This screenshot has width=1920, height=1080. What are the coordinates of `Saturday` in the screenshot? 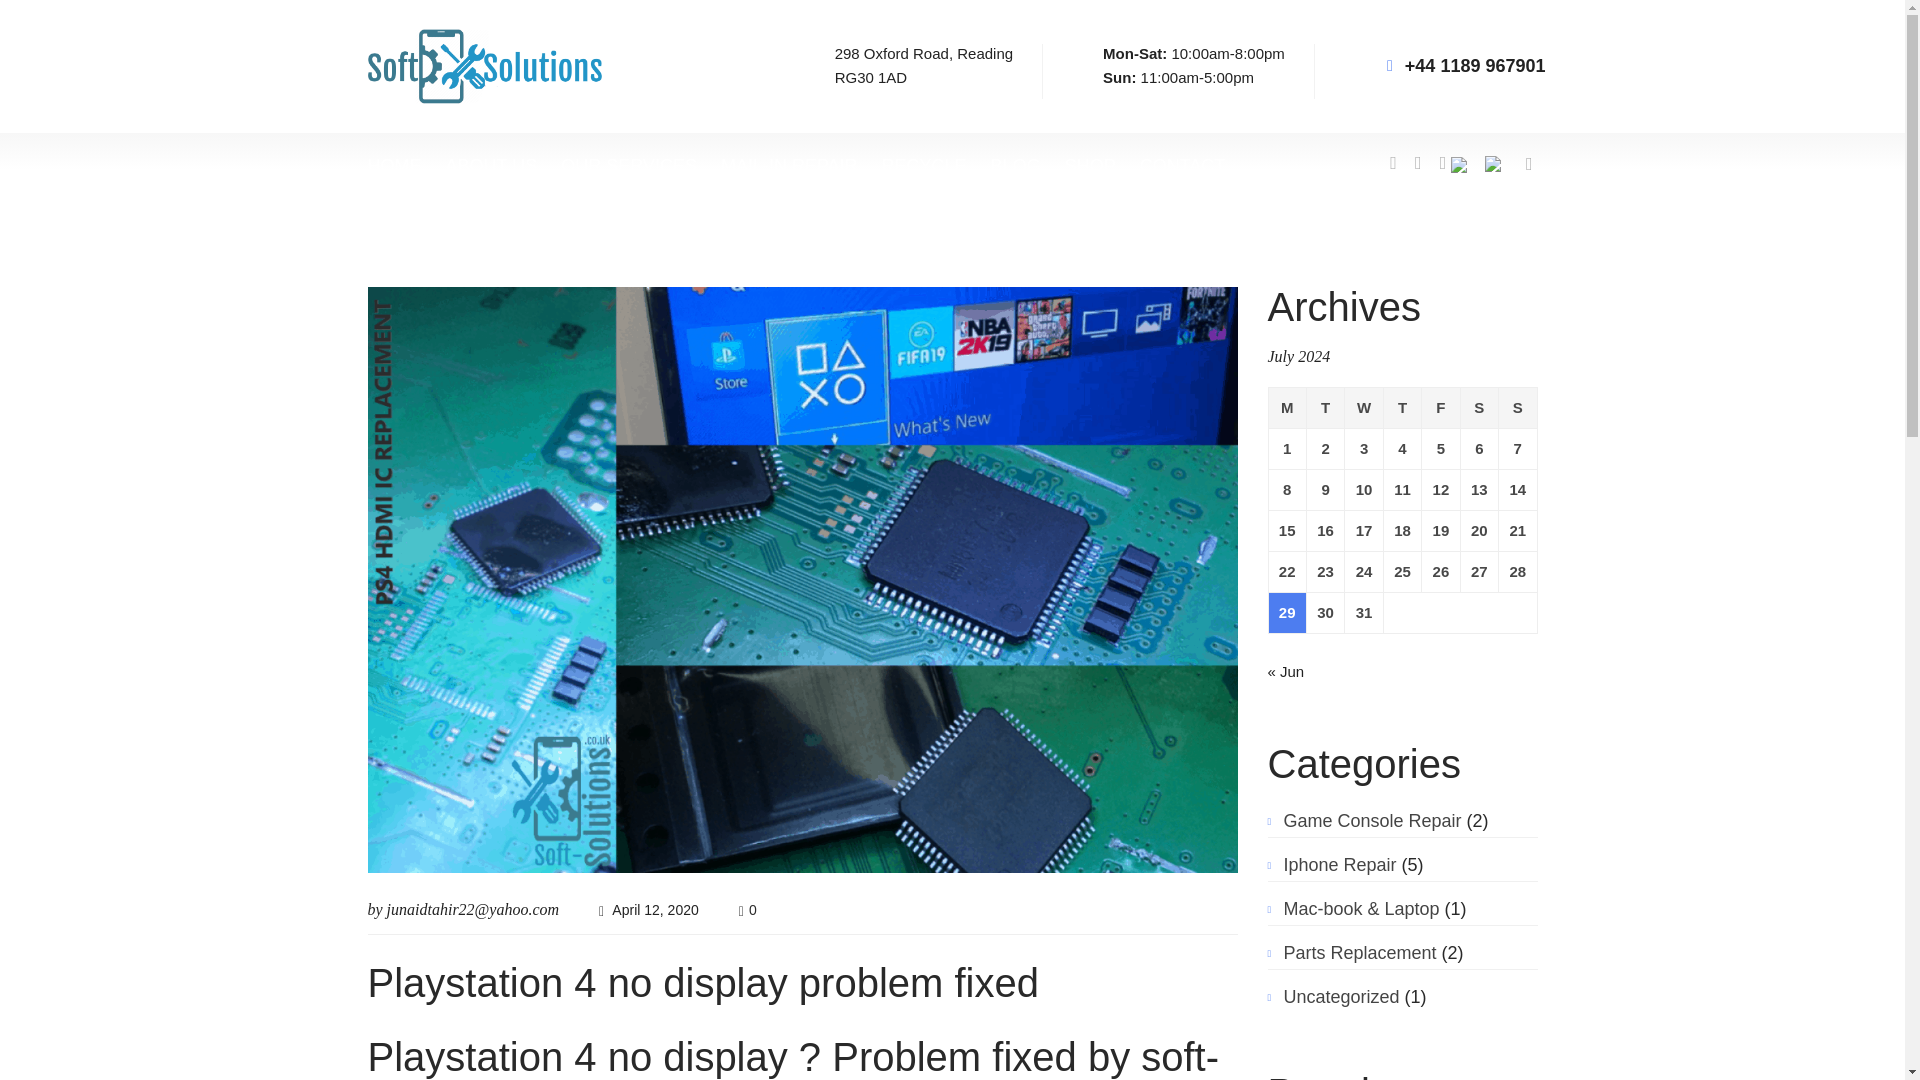 It's located at (1440, 406).